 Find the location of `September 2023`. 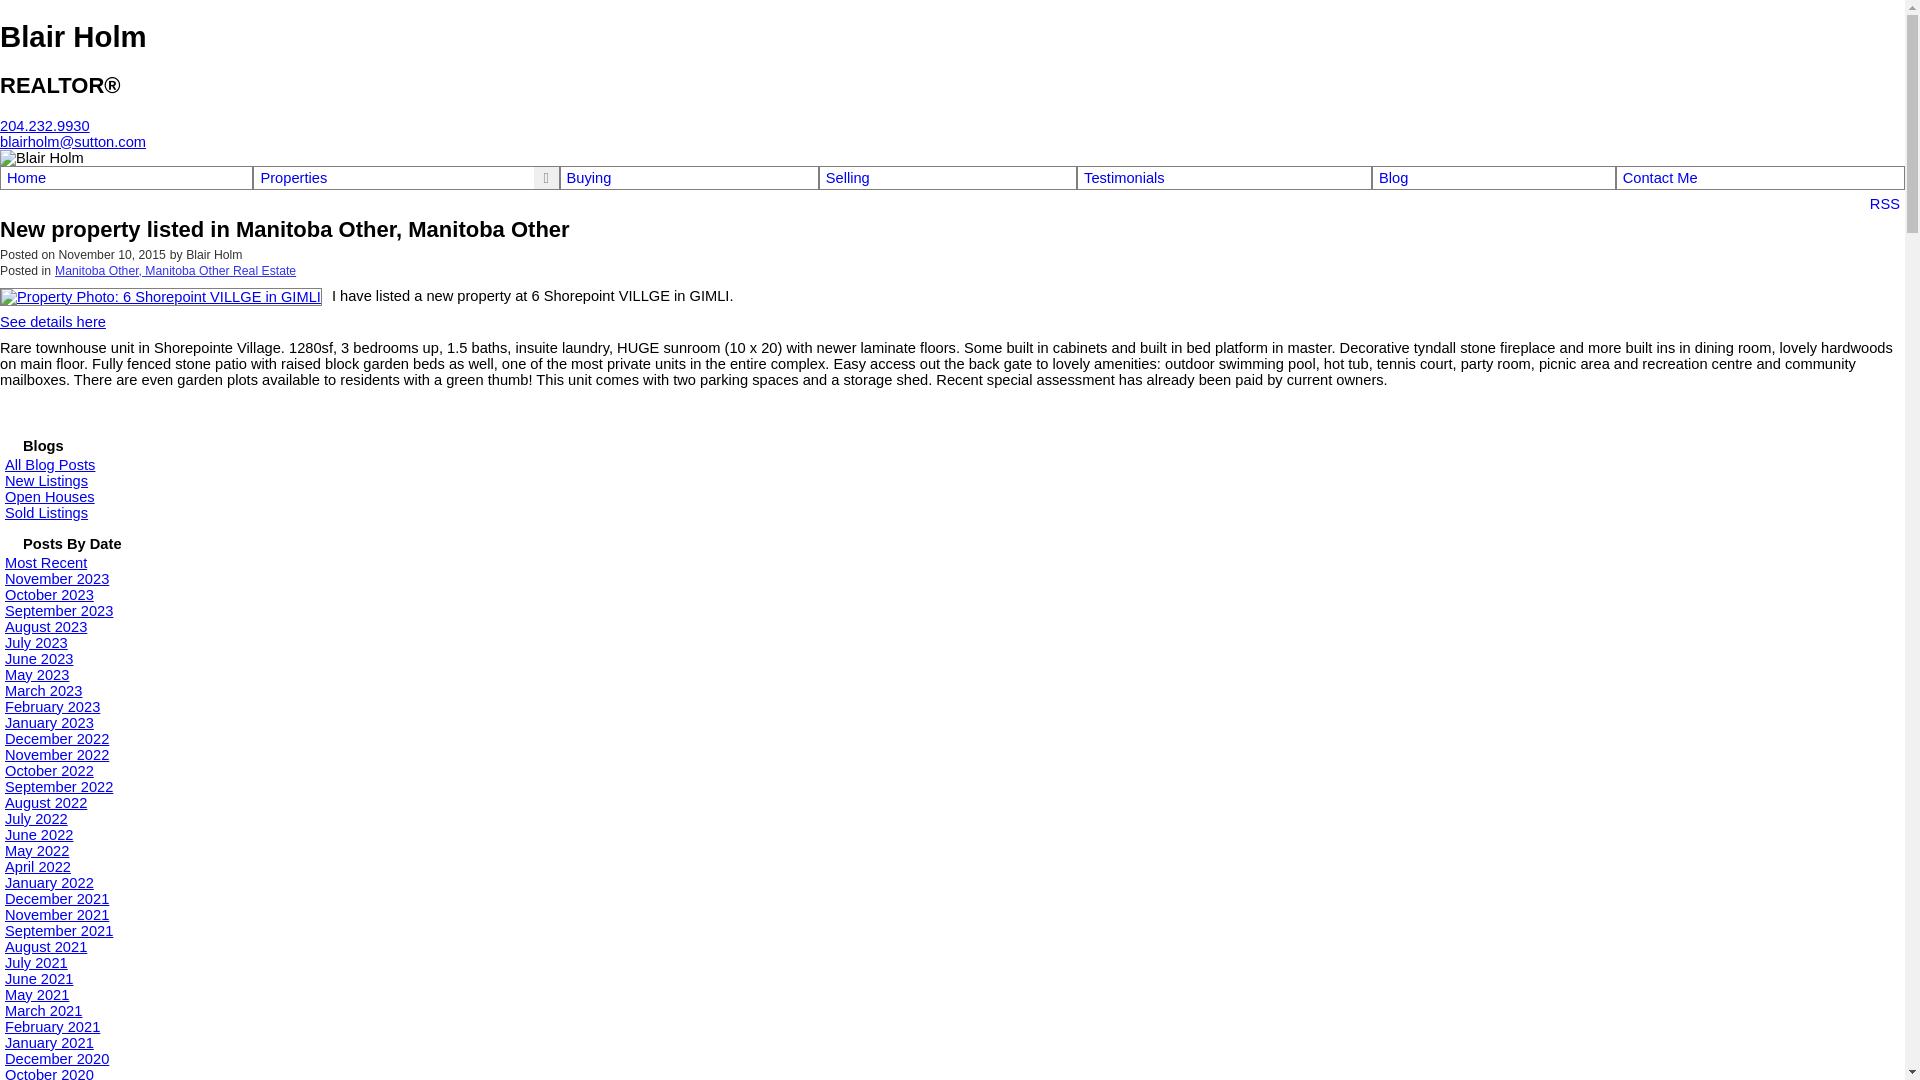

September 2023 is located at coordinates (59, 611).